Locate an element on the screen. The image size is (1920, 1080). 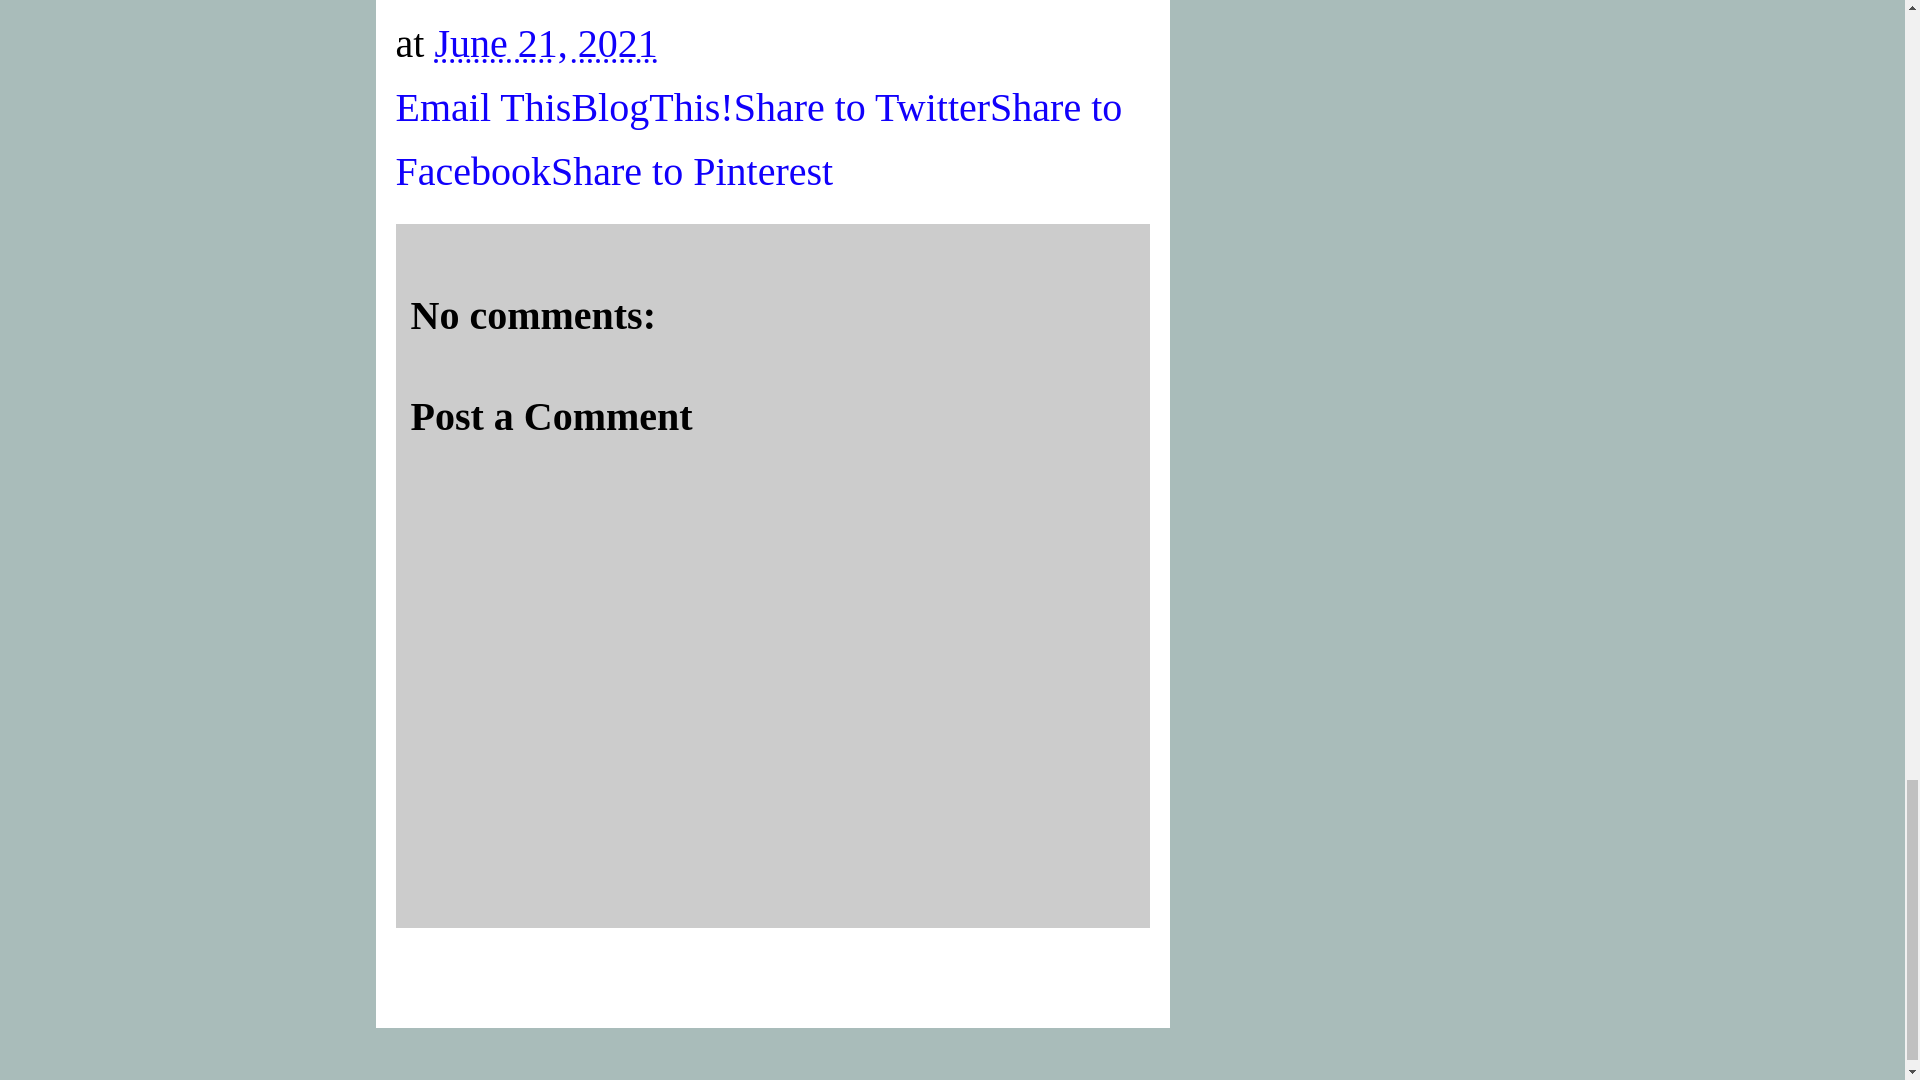
Share to Twitter is located at coordinates (862, 107).